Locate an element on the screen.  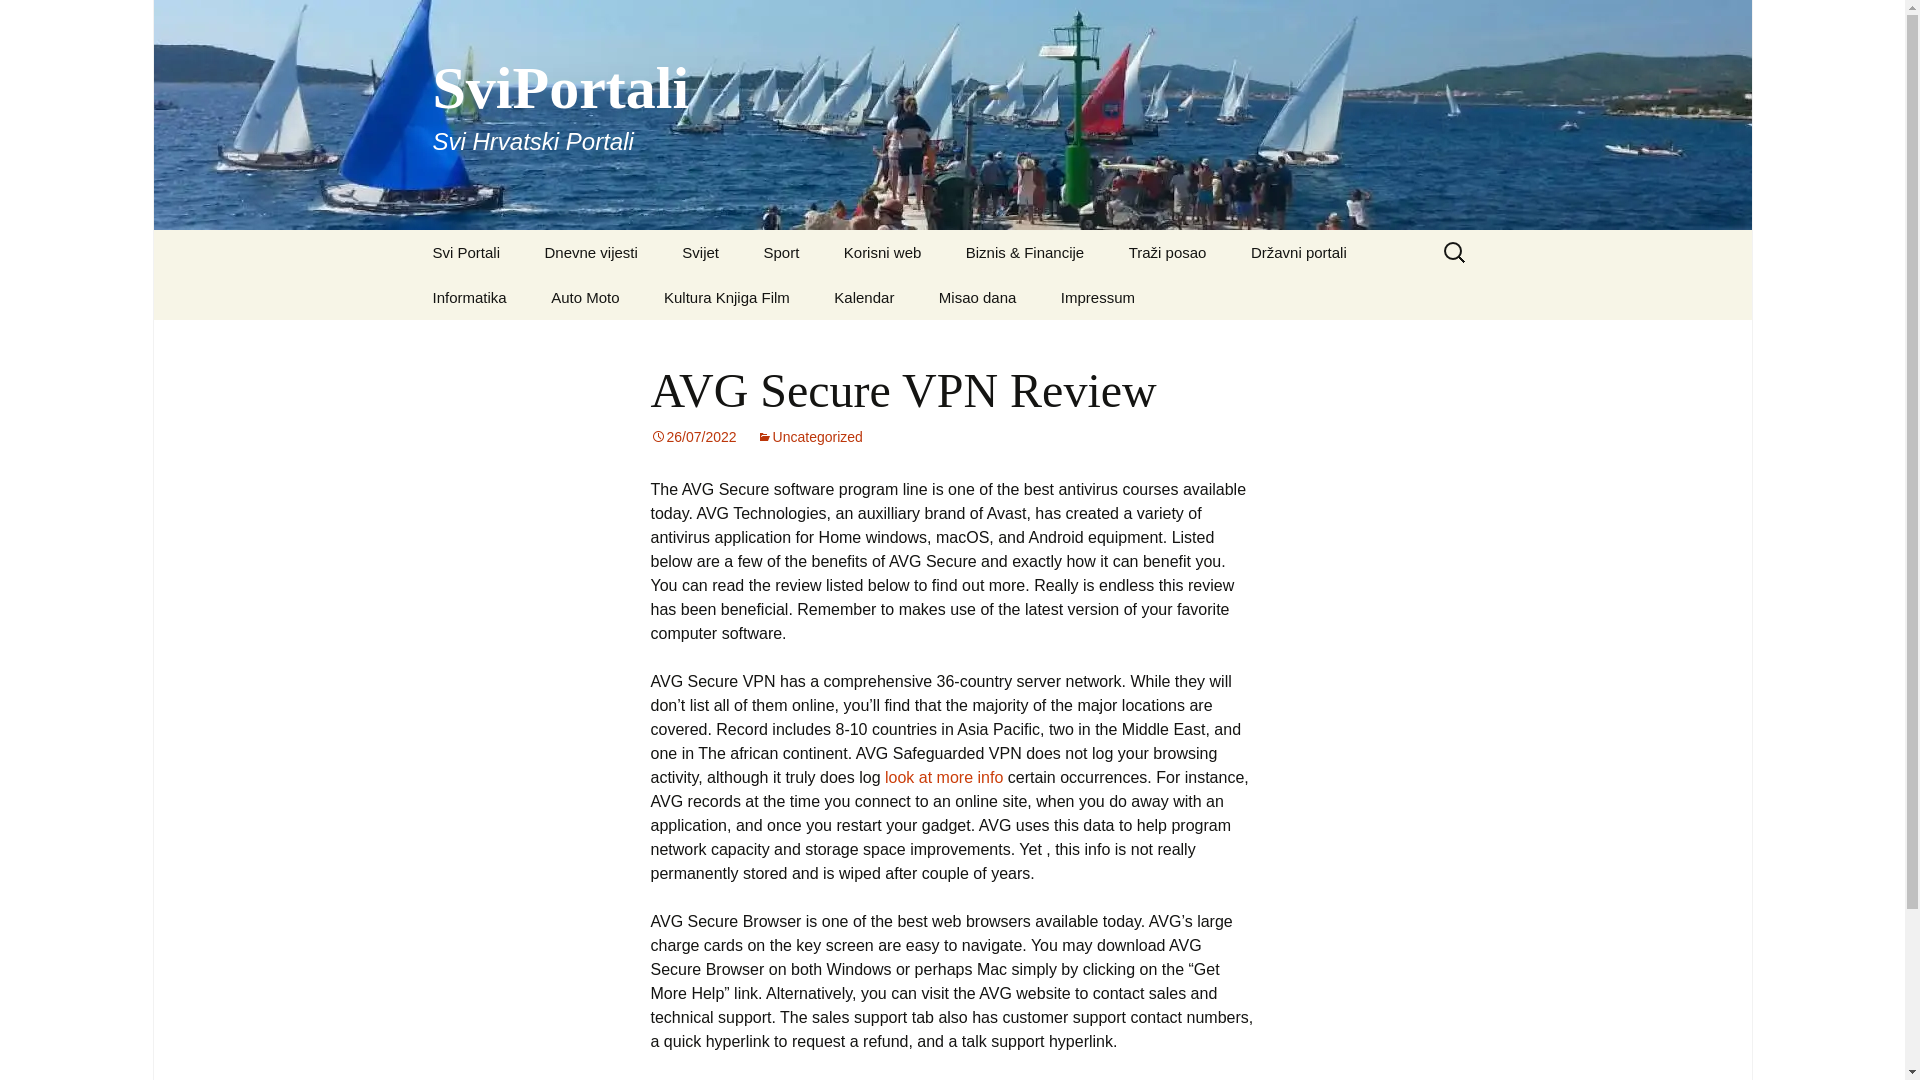
Auto Moto is located at coordinates (585, 297).